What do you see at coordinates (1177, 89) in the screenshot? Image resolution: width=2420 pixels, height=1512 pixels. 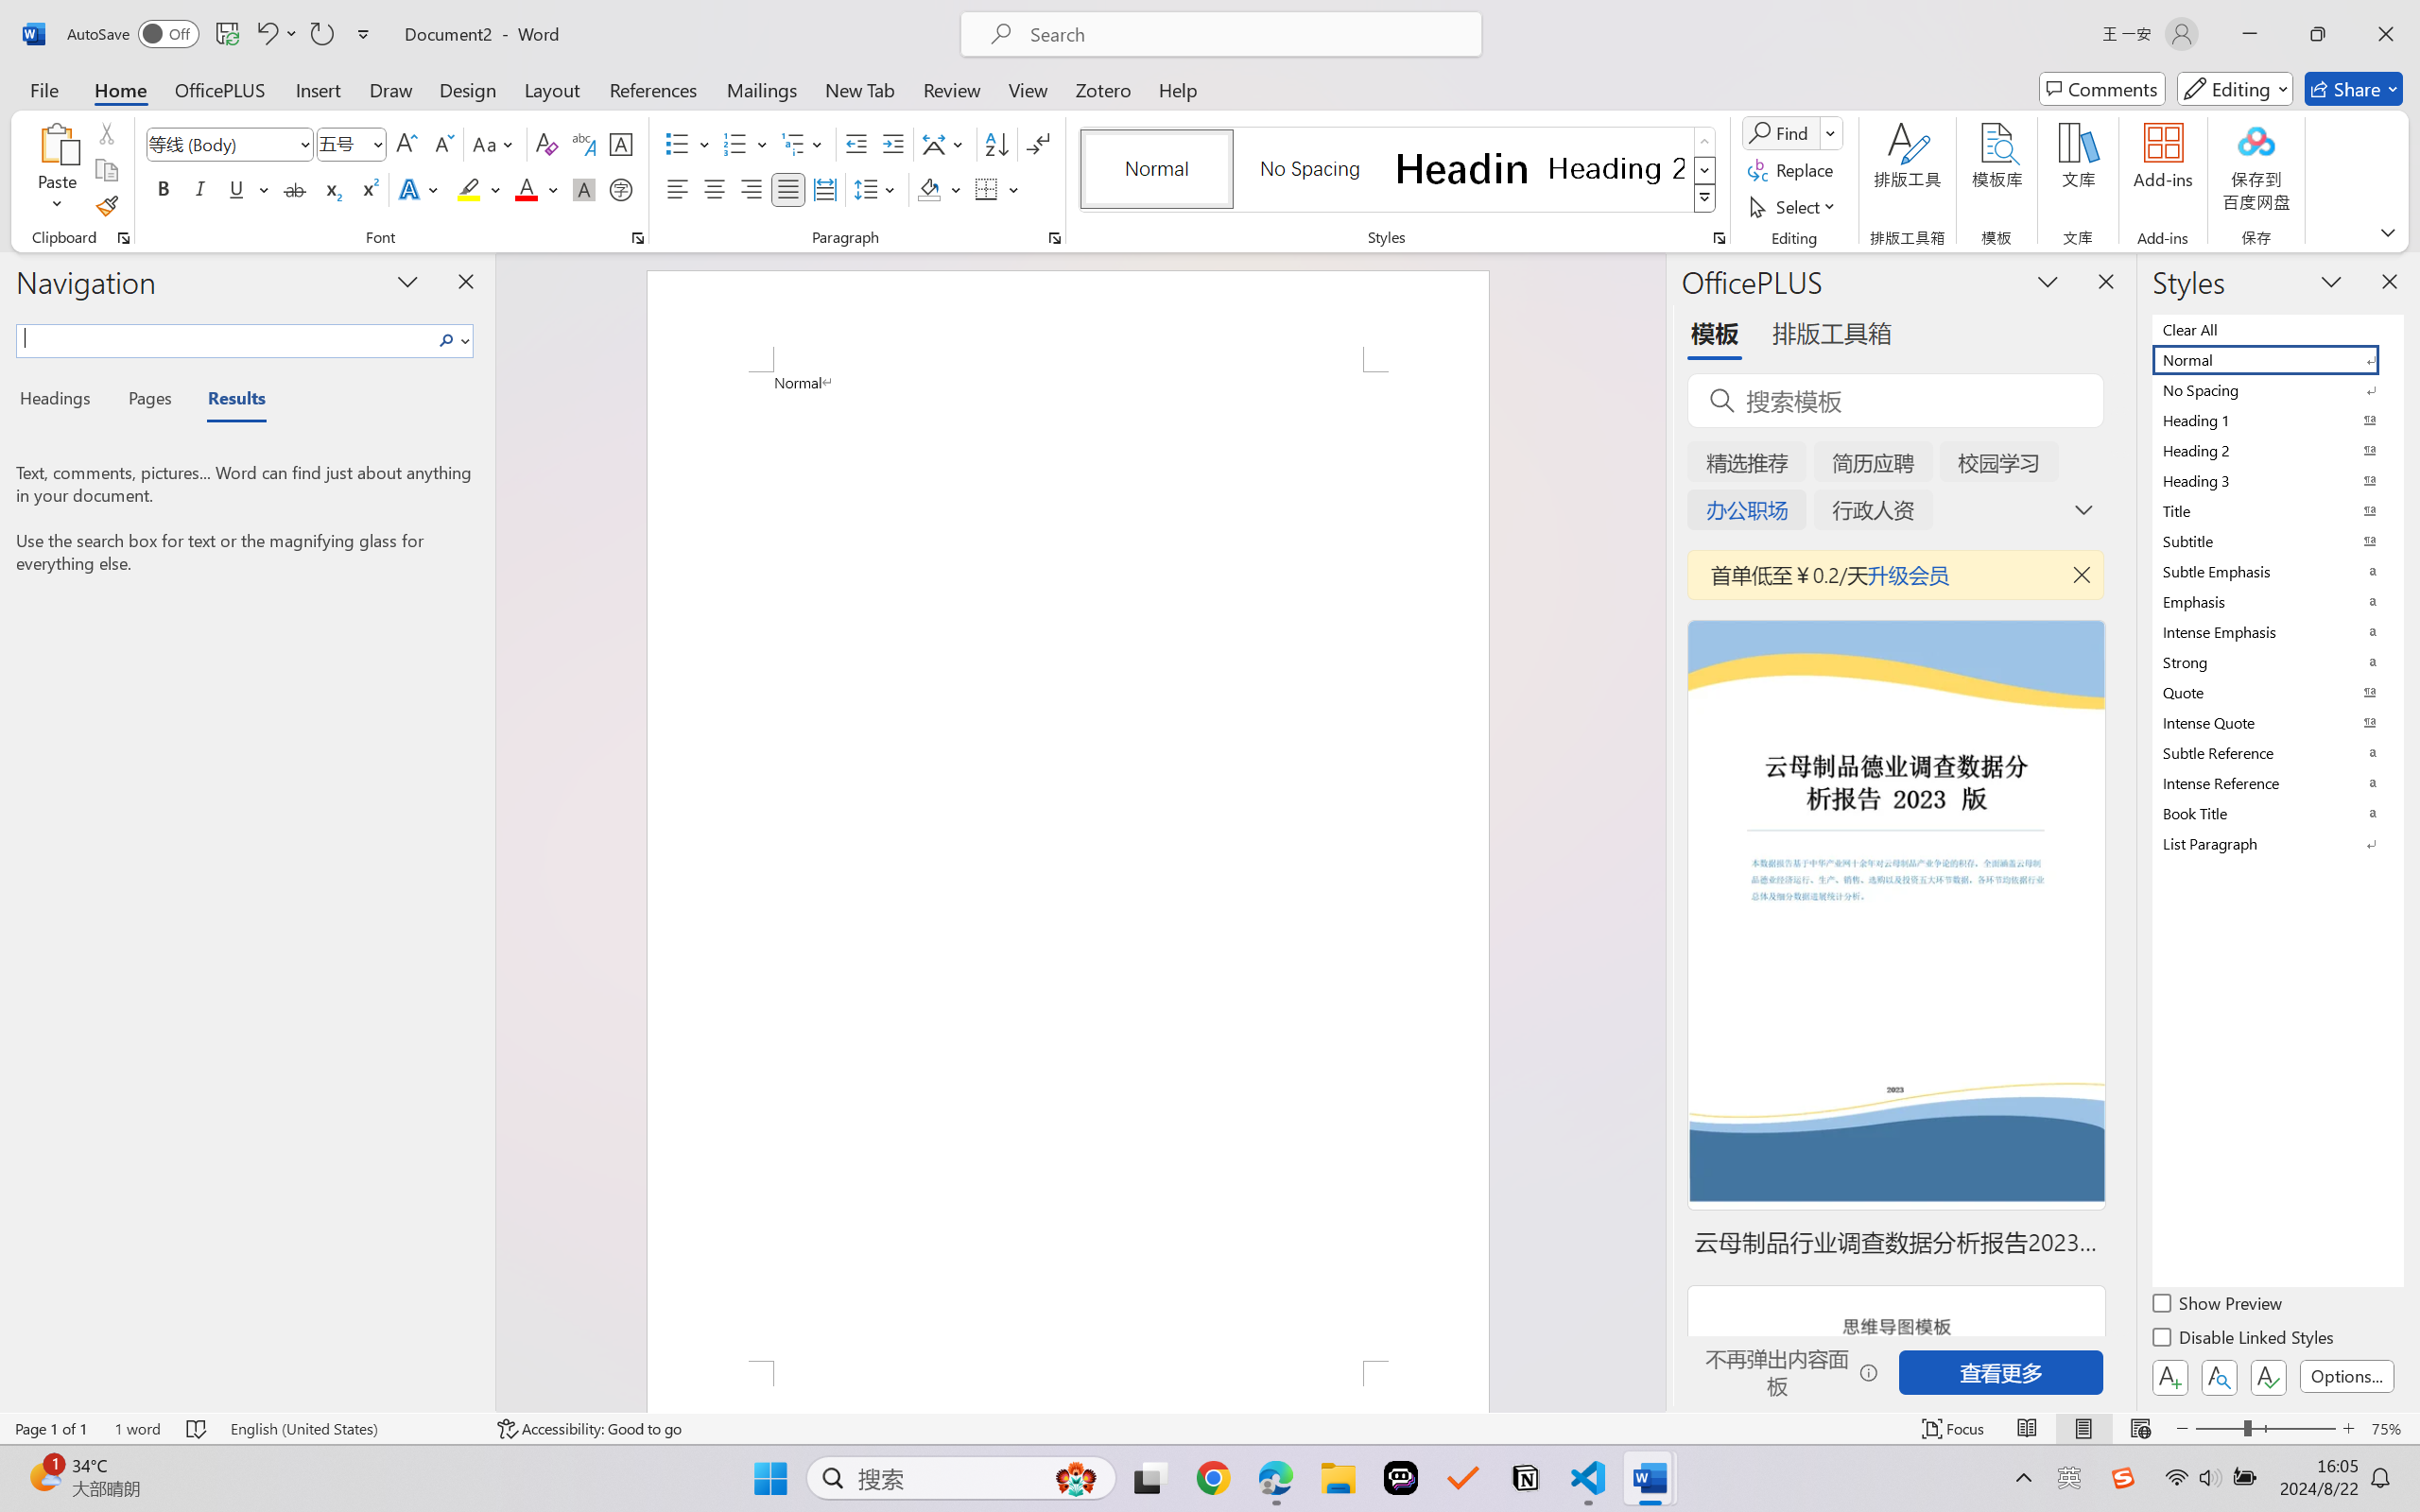 I see `Help` at bounding box center [1177, 89].